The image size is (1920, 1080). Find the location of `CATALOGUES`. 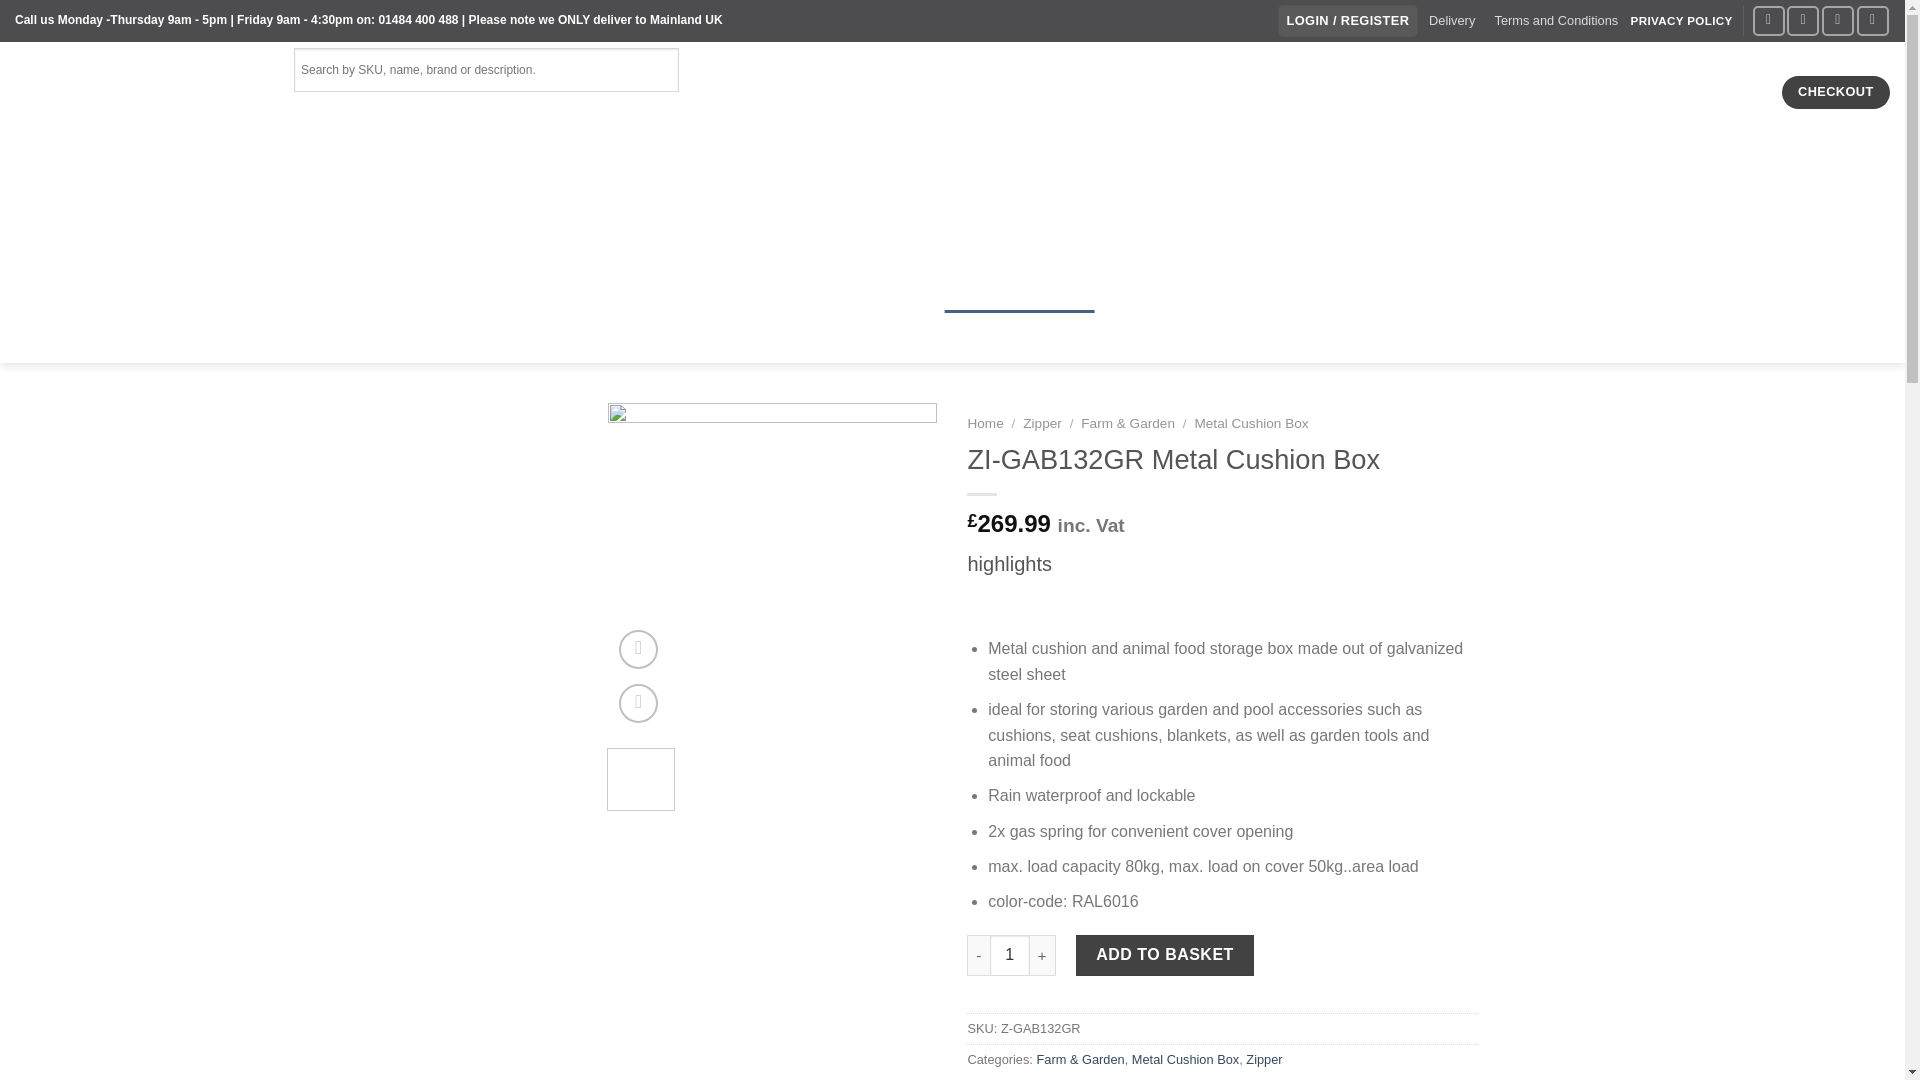

CATALOGUES is located at coordinates (1014, 68).